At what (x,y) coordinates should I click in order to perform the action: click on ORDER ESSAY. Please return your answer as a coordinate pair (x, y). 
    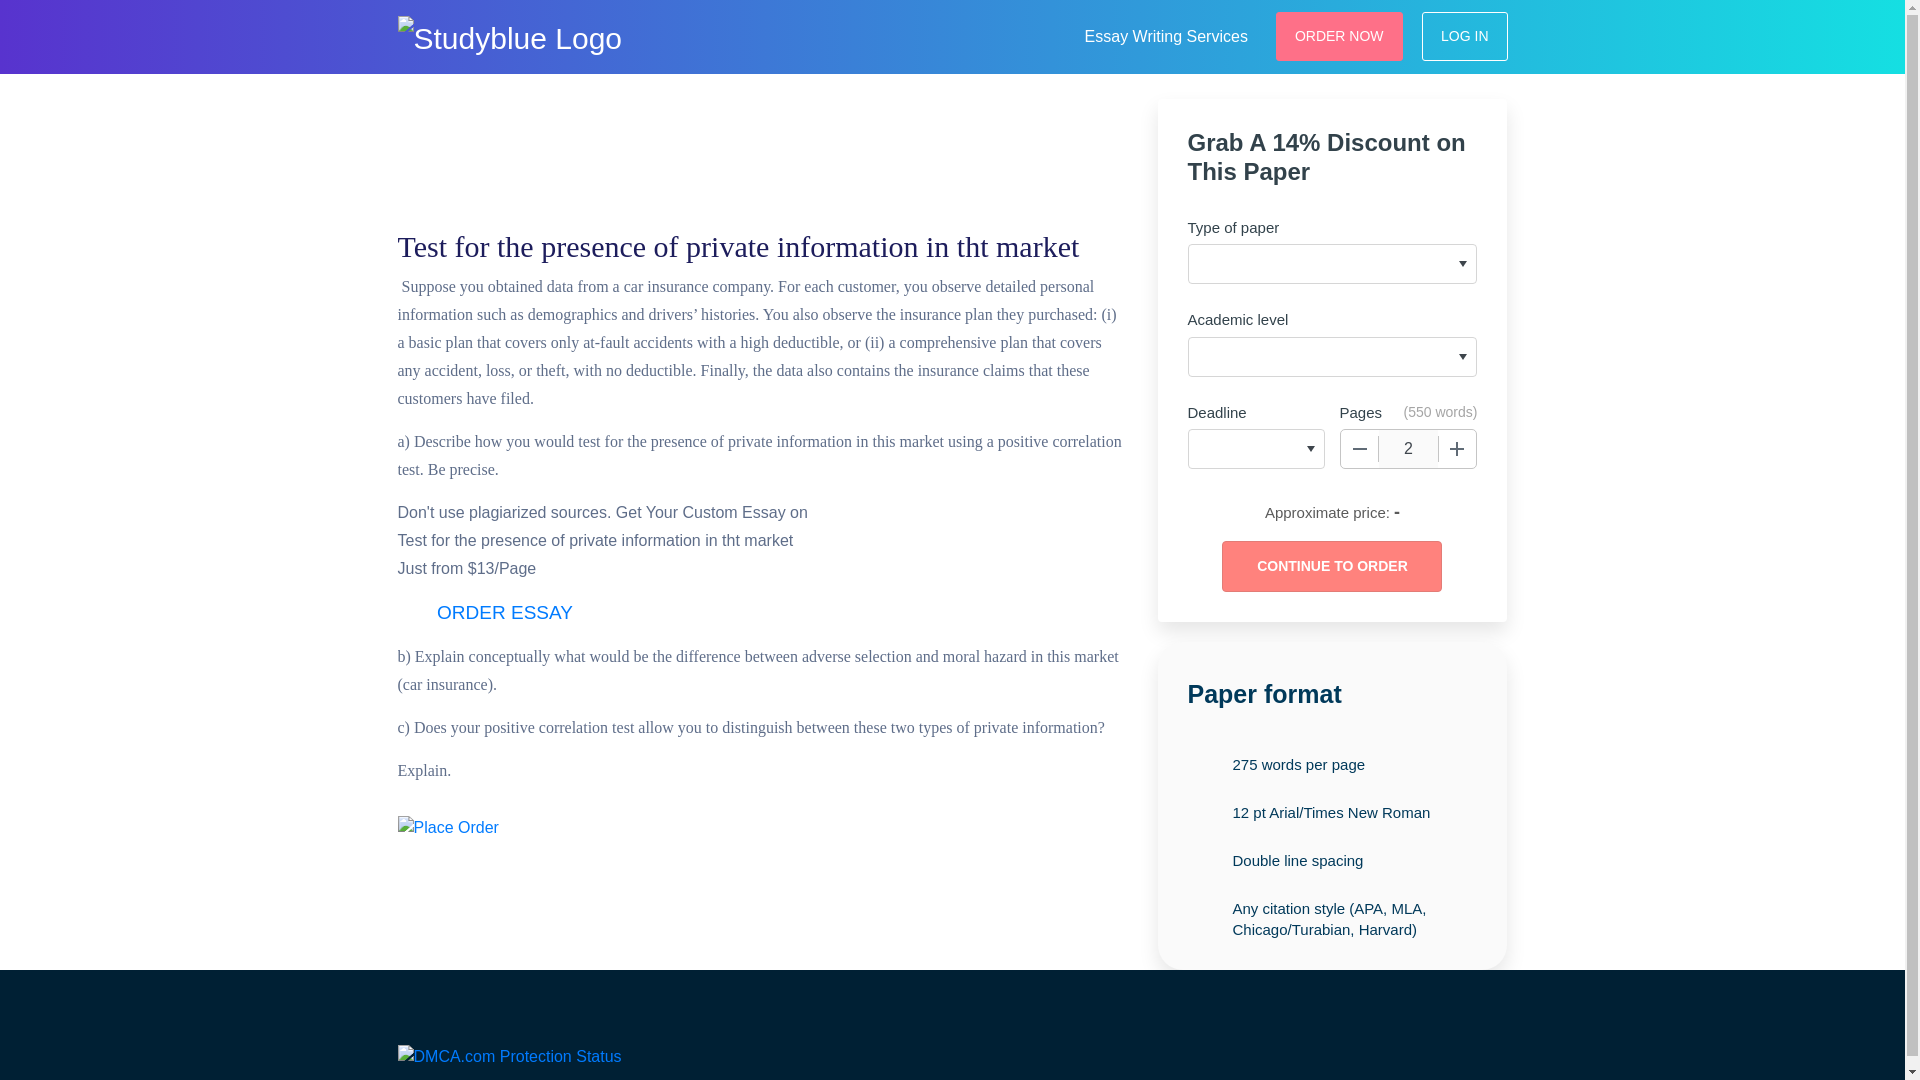
    Looking at the image, I should click on (504, 613).